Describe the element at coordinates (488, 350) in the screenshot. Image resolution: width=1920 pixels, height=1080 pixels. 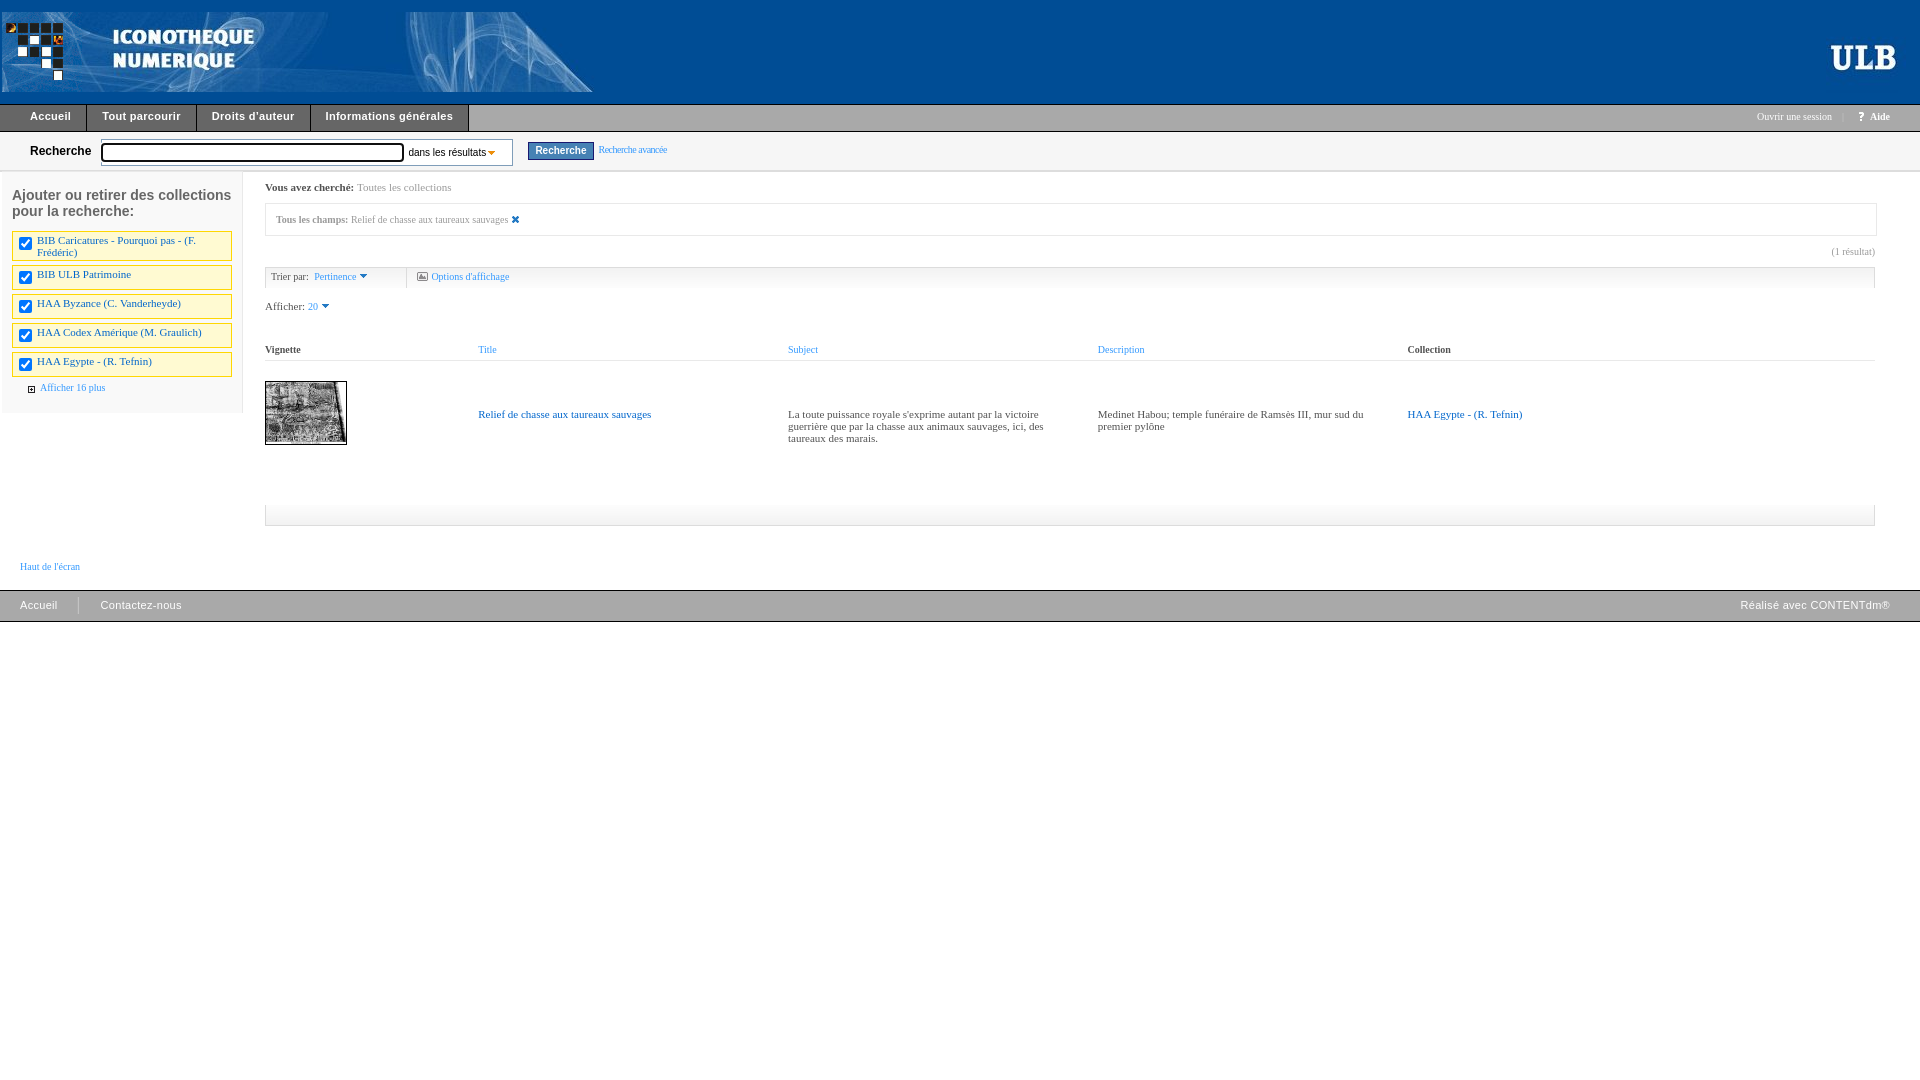
I see `Title` at that location.